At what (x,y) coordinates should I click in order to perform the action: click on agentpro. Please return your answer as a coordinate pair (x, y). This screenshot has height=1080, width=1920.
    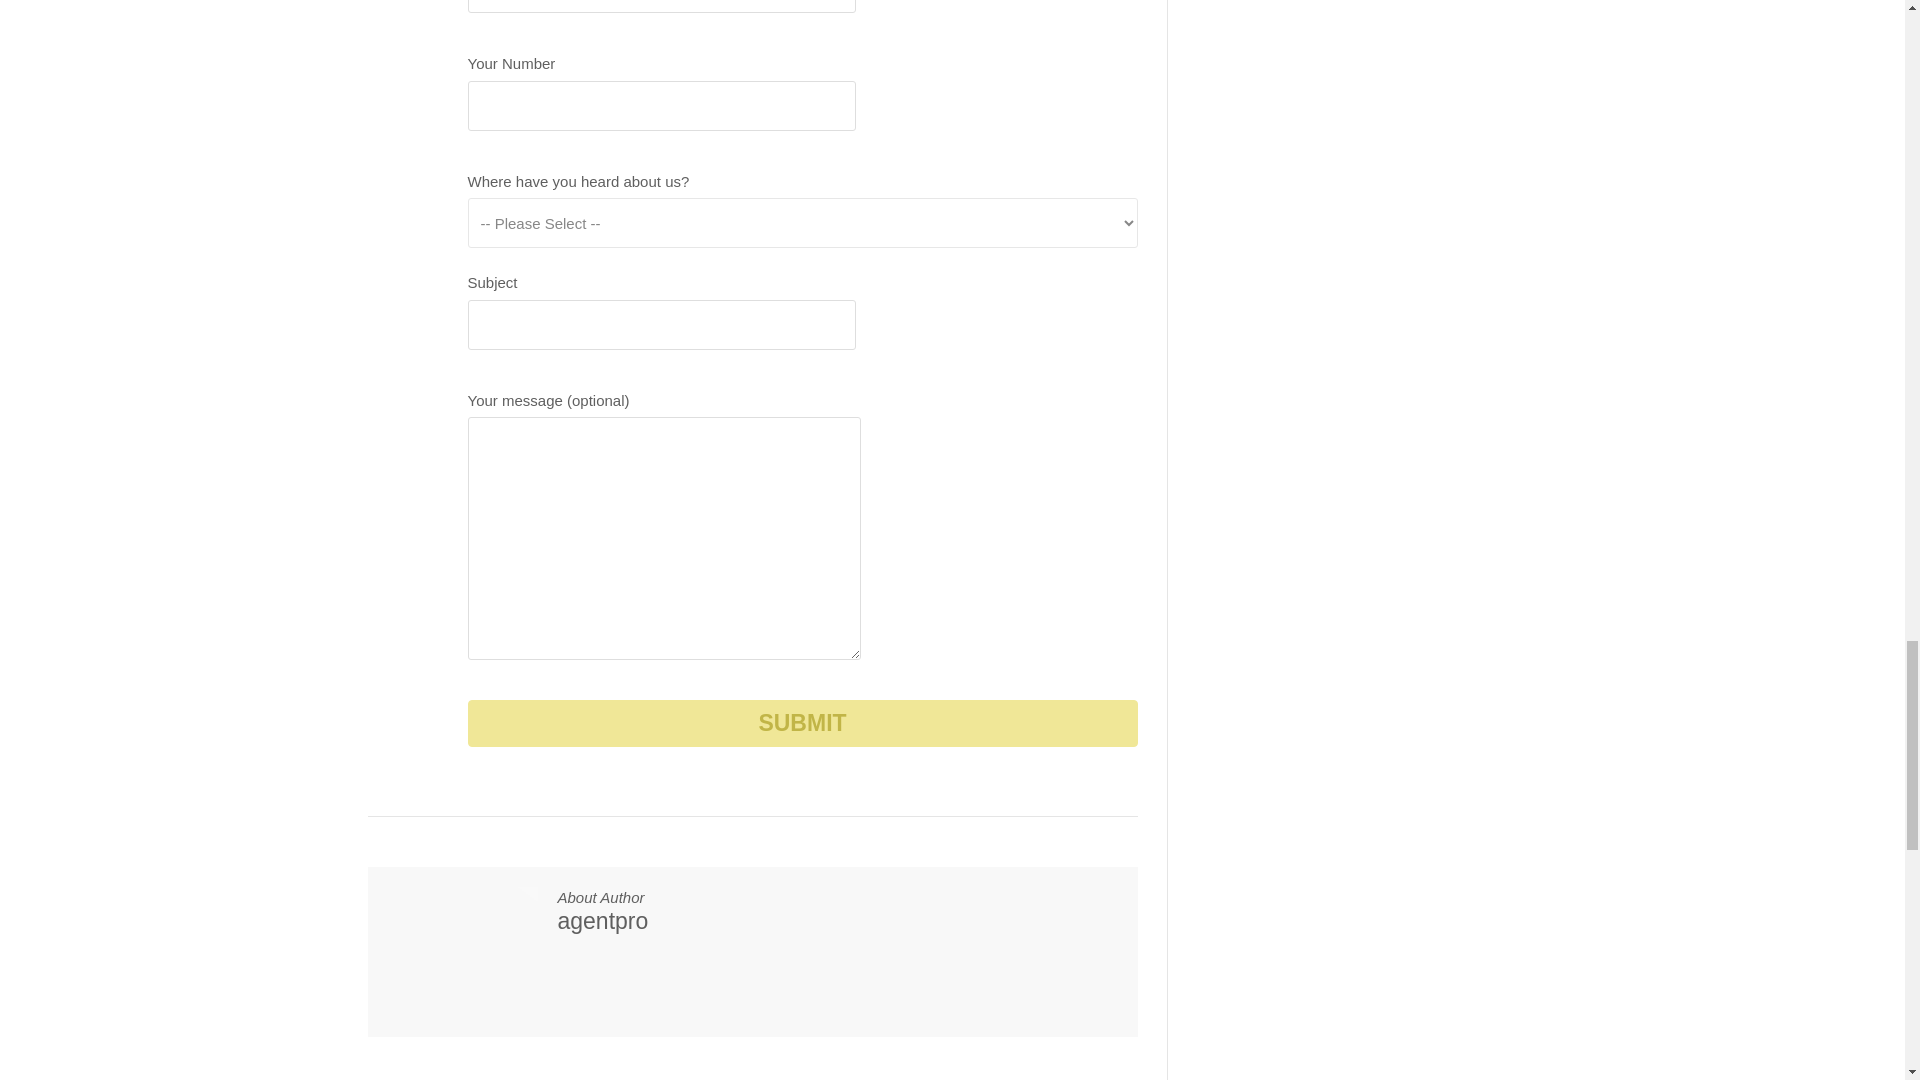
    Looking at the image, I should click on (603, 921).